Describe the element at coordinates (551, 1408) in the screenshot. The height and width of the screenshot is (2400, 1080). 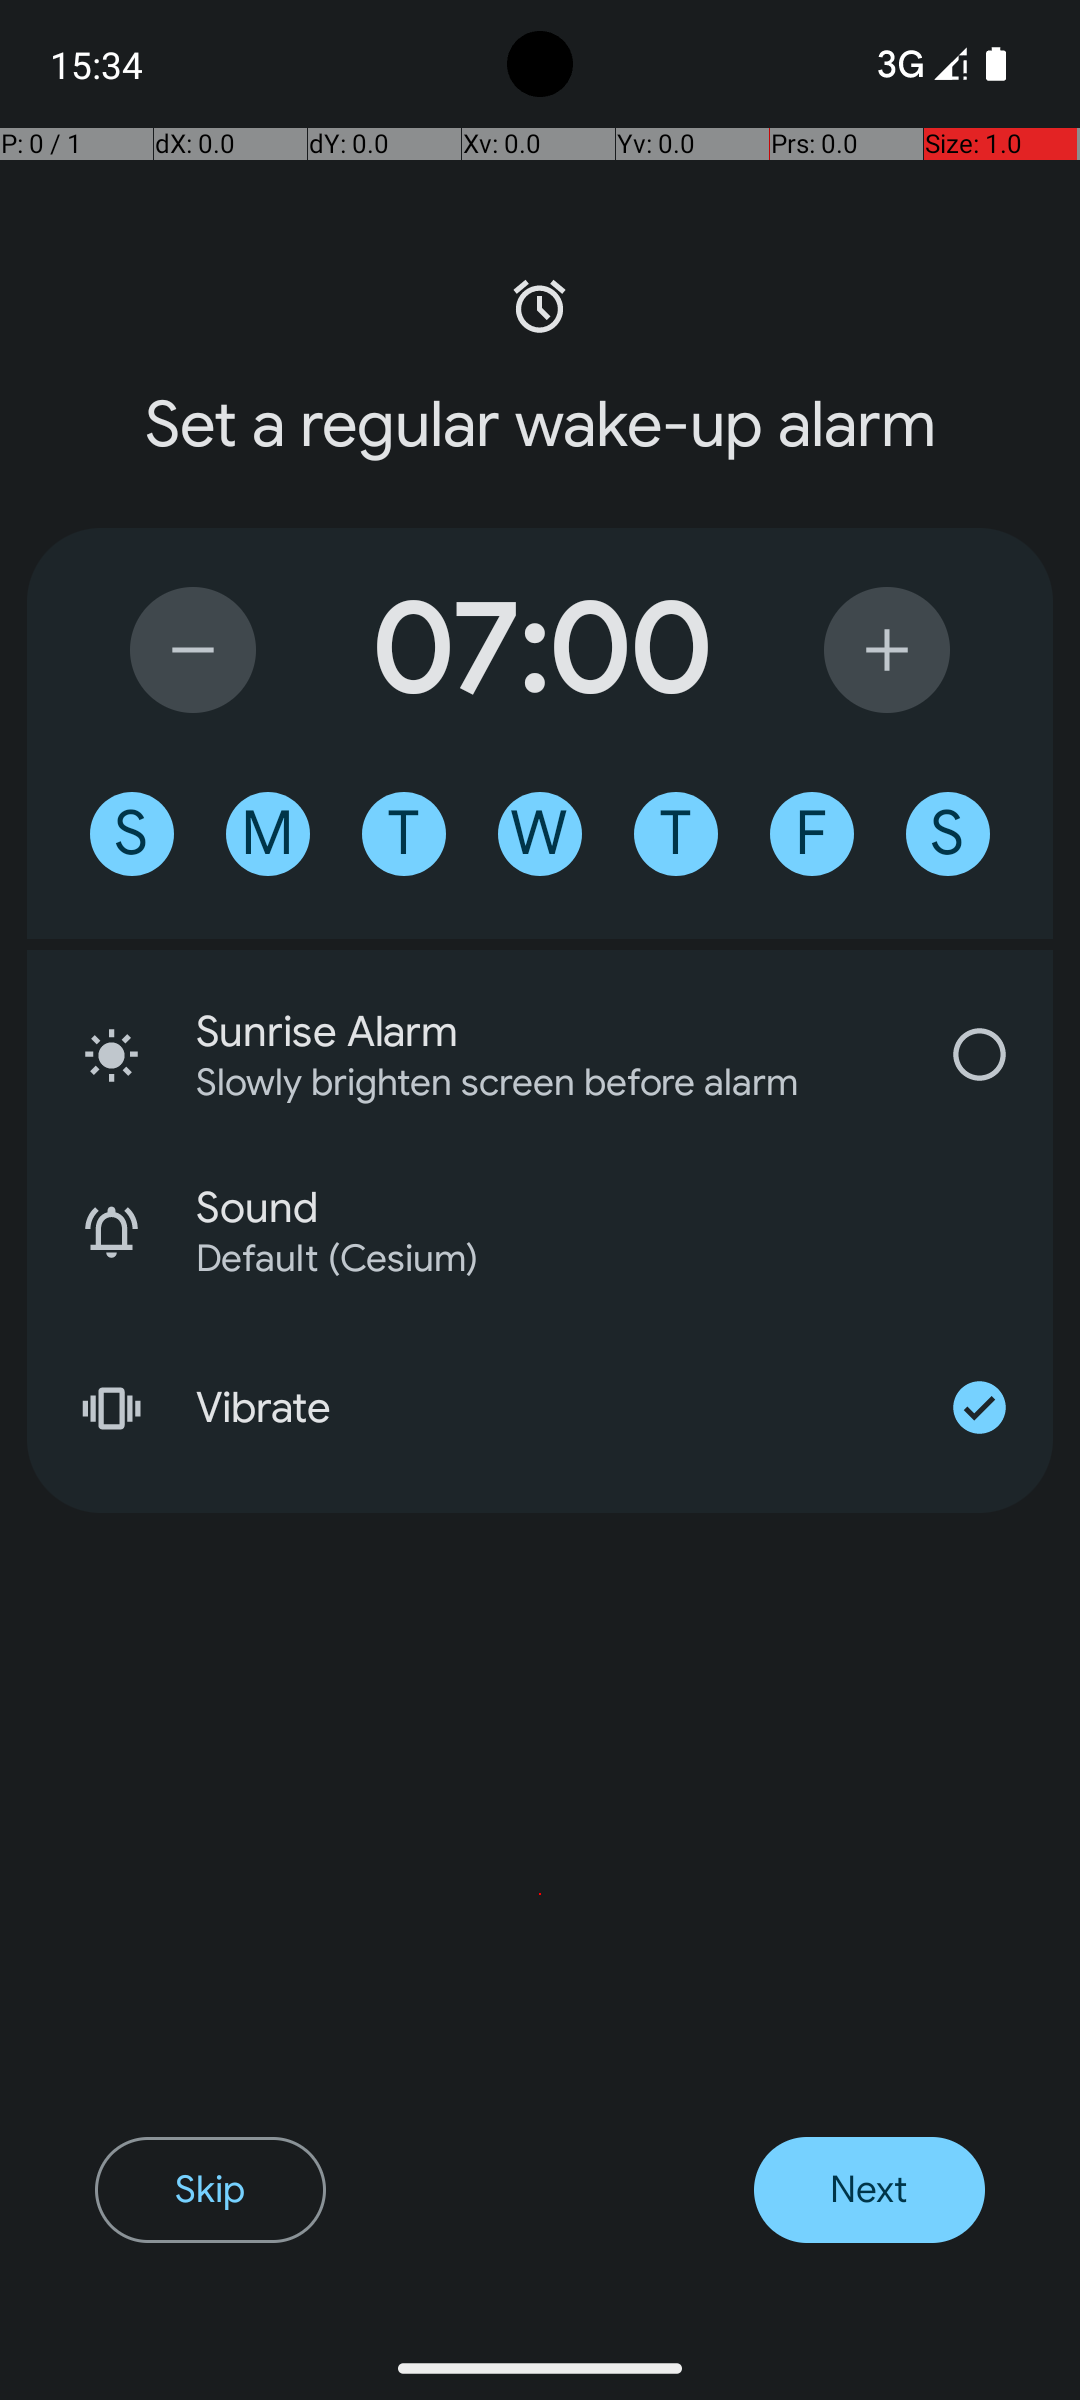
I see `Vibrate` at that location.